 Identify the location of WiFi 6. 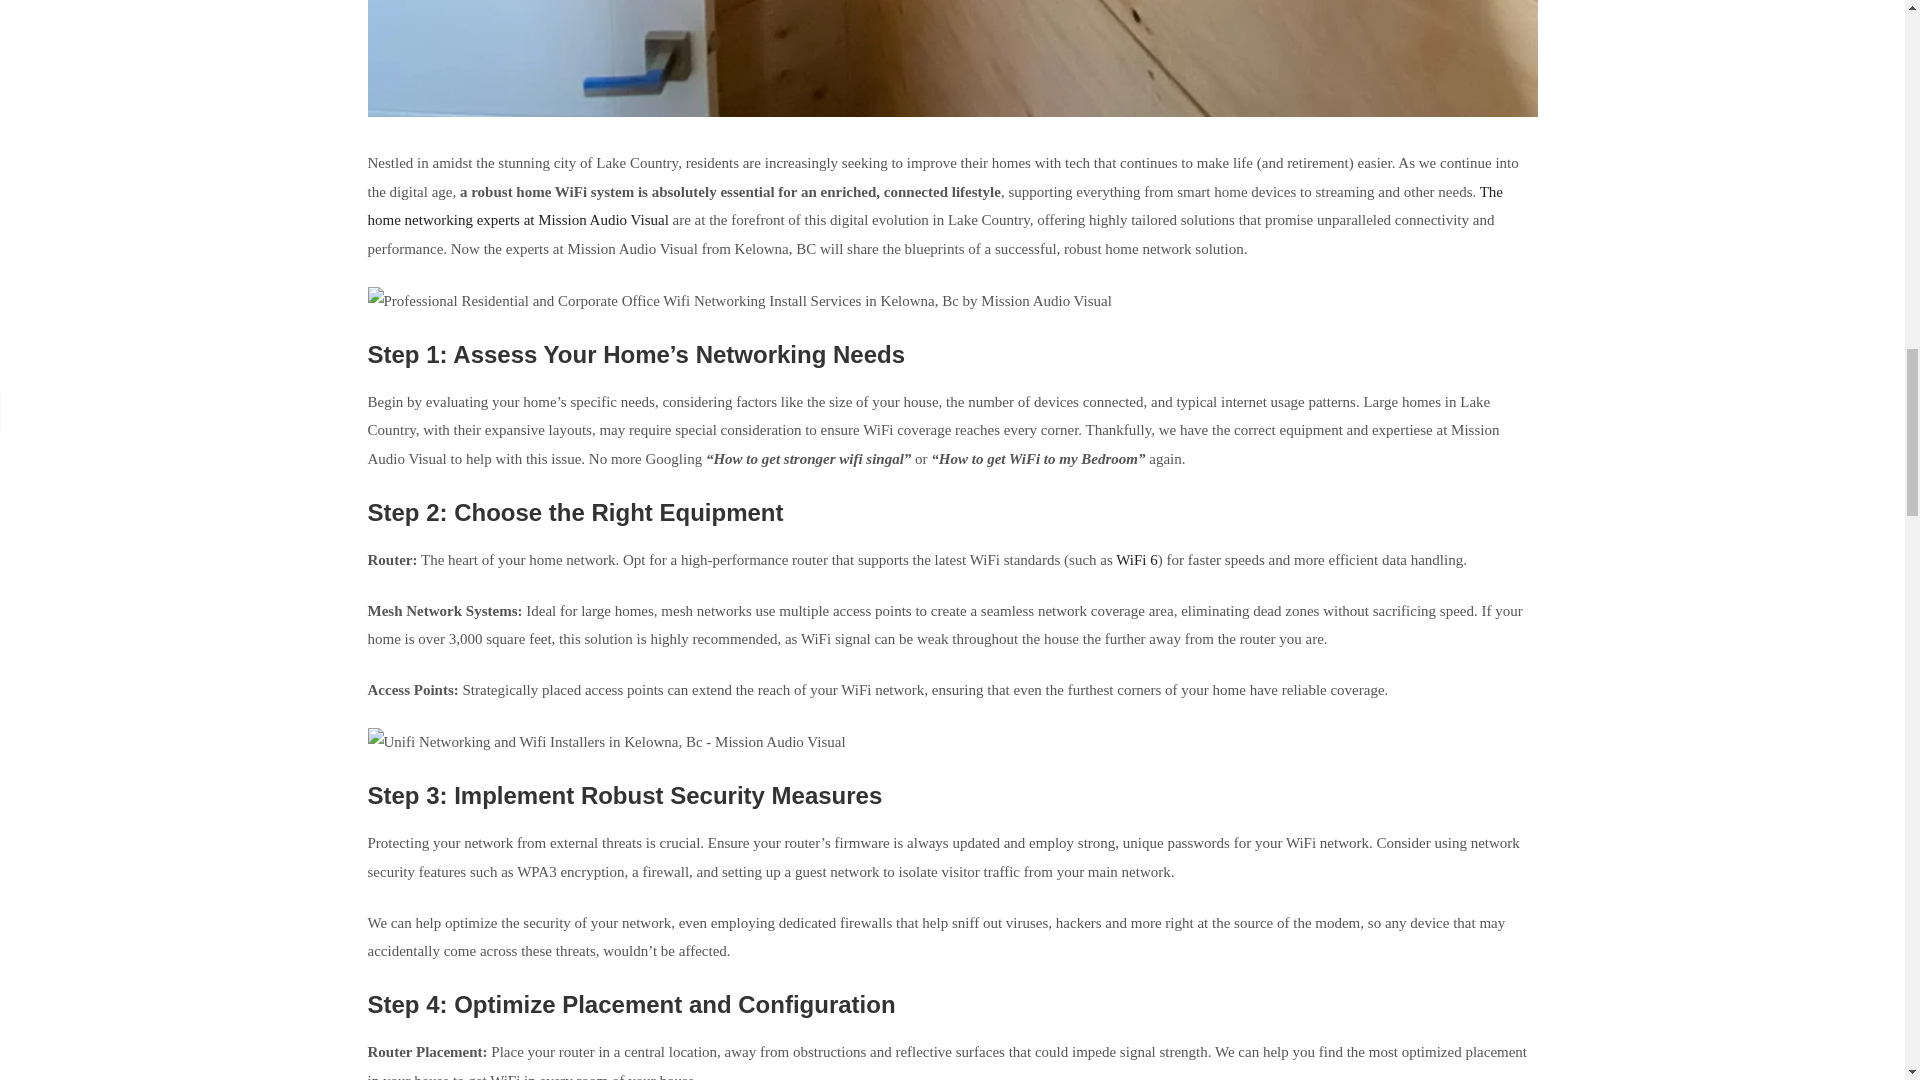
(1136, 560).